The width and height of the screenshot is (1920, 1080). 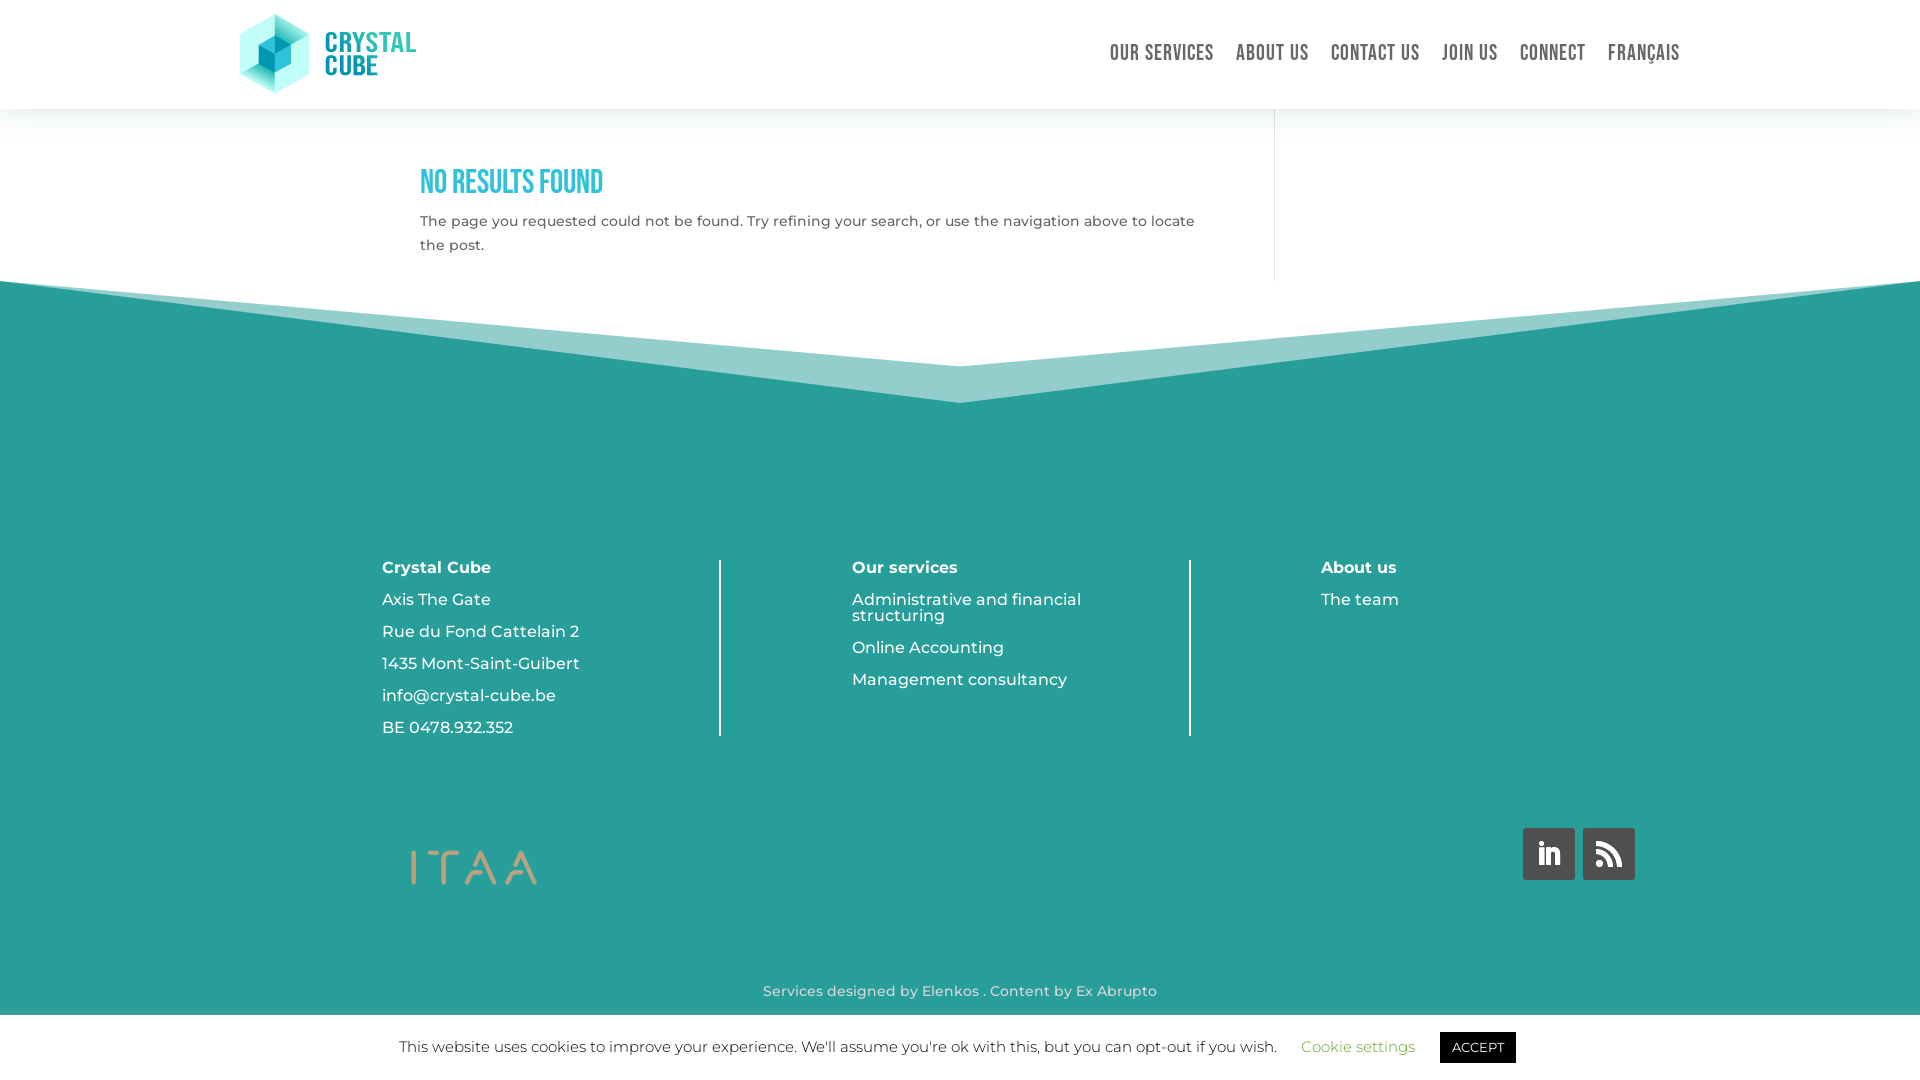 What do you see at coordinates (1376, 54) in the screenshot?
I see `CONTACT US` at bounding box center [1376, 54].